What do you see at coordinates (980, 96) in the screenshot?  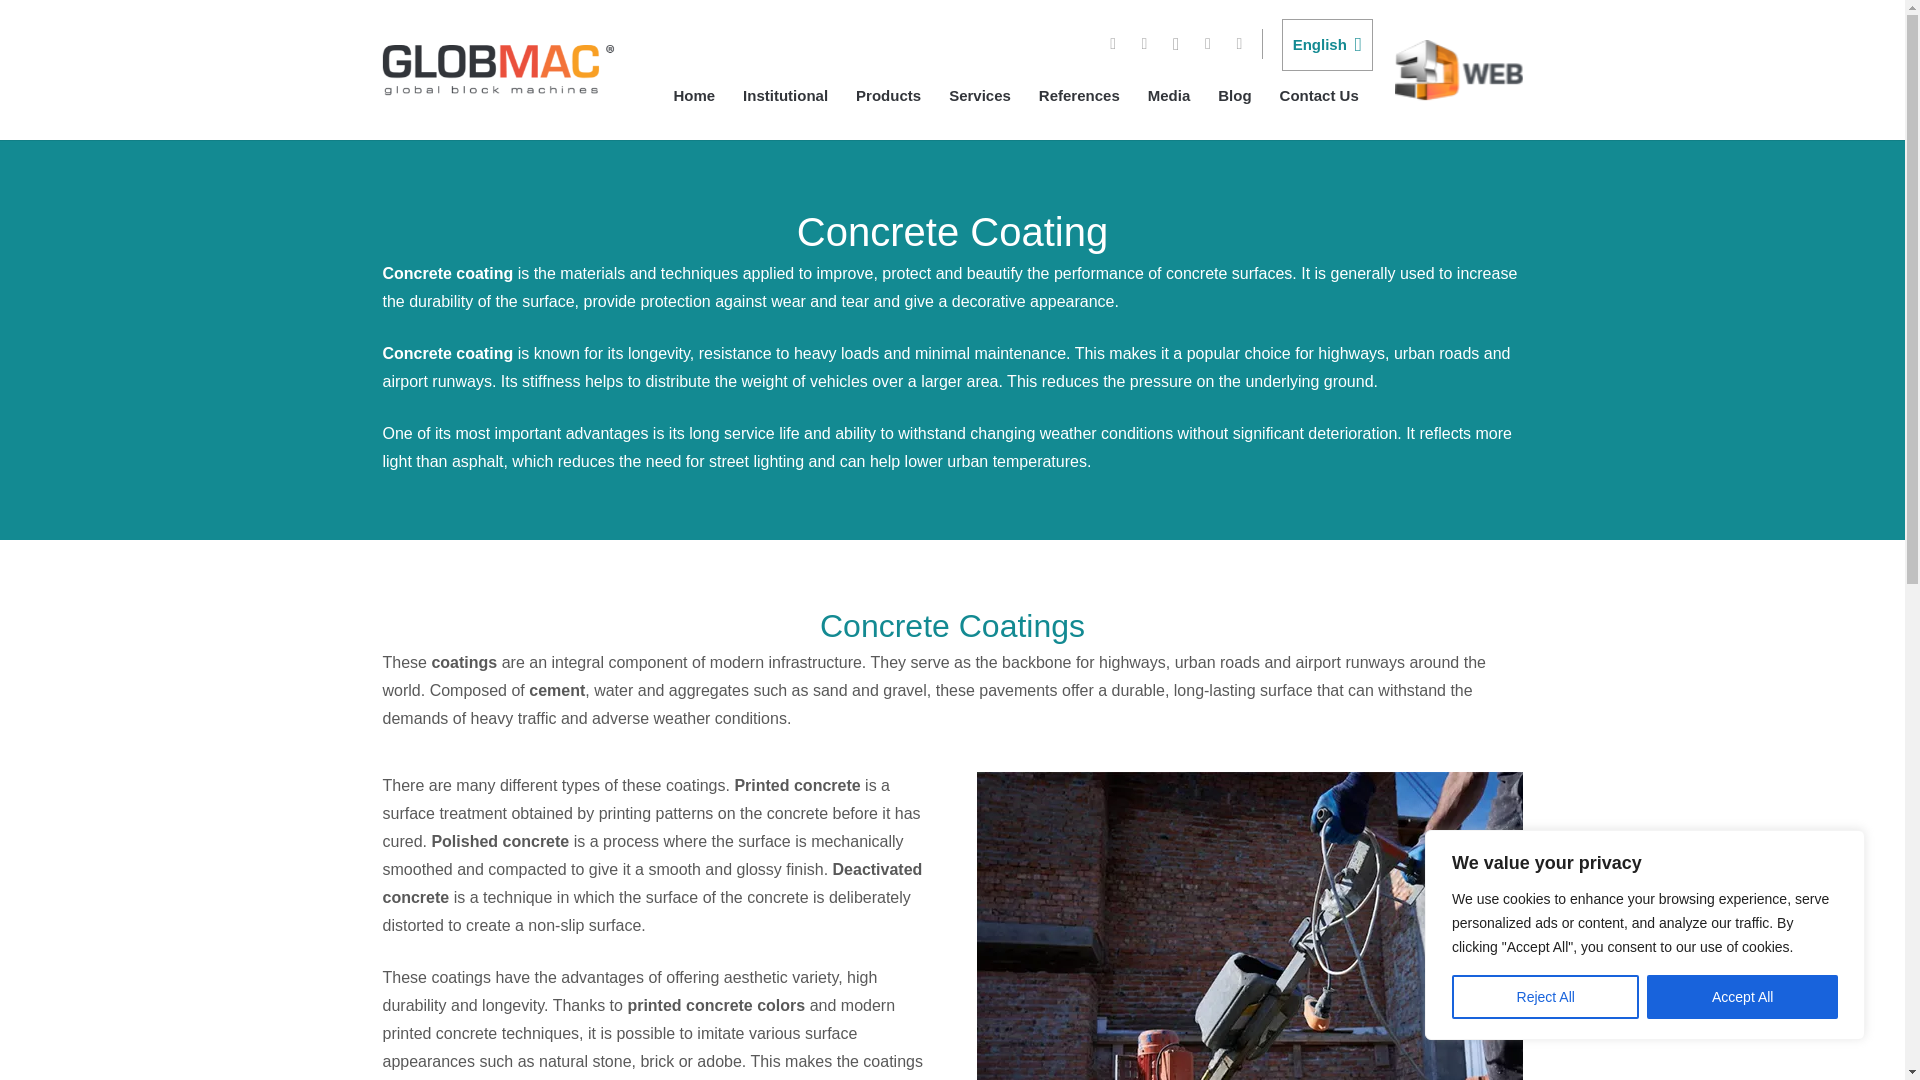 I see `Services` at bounding box center [980, 96].